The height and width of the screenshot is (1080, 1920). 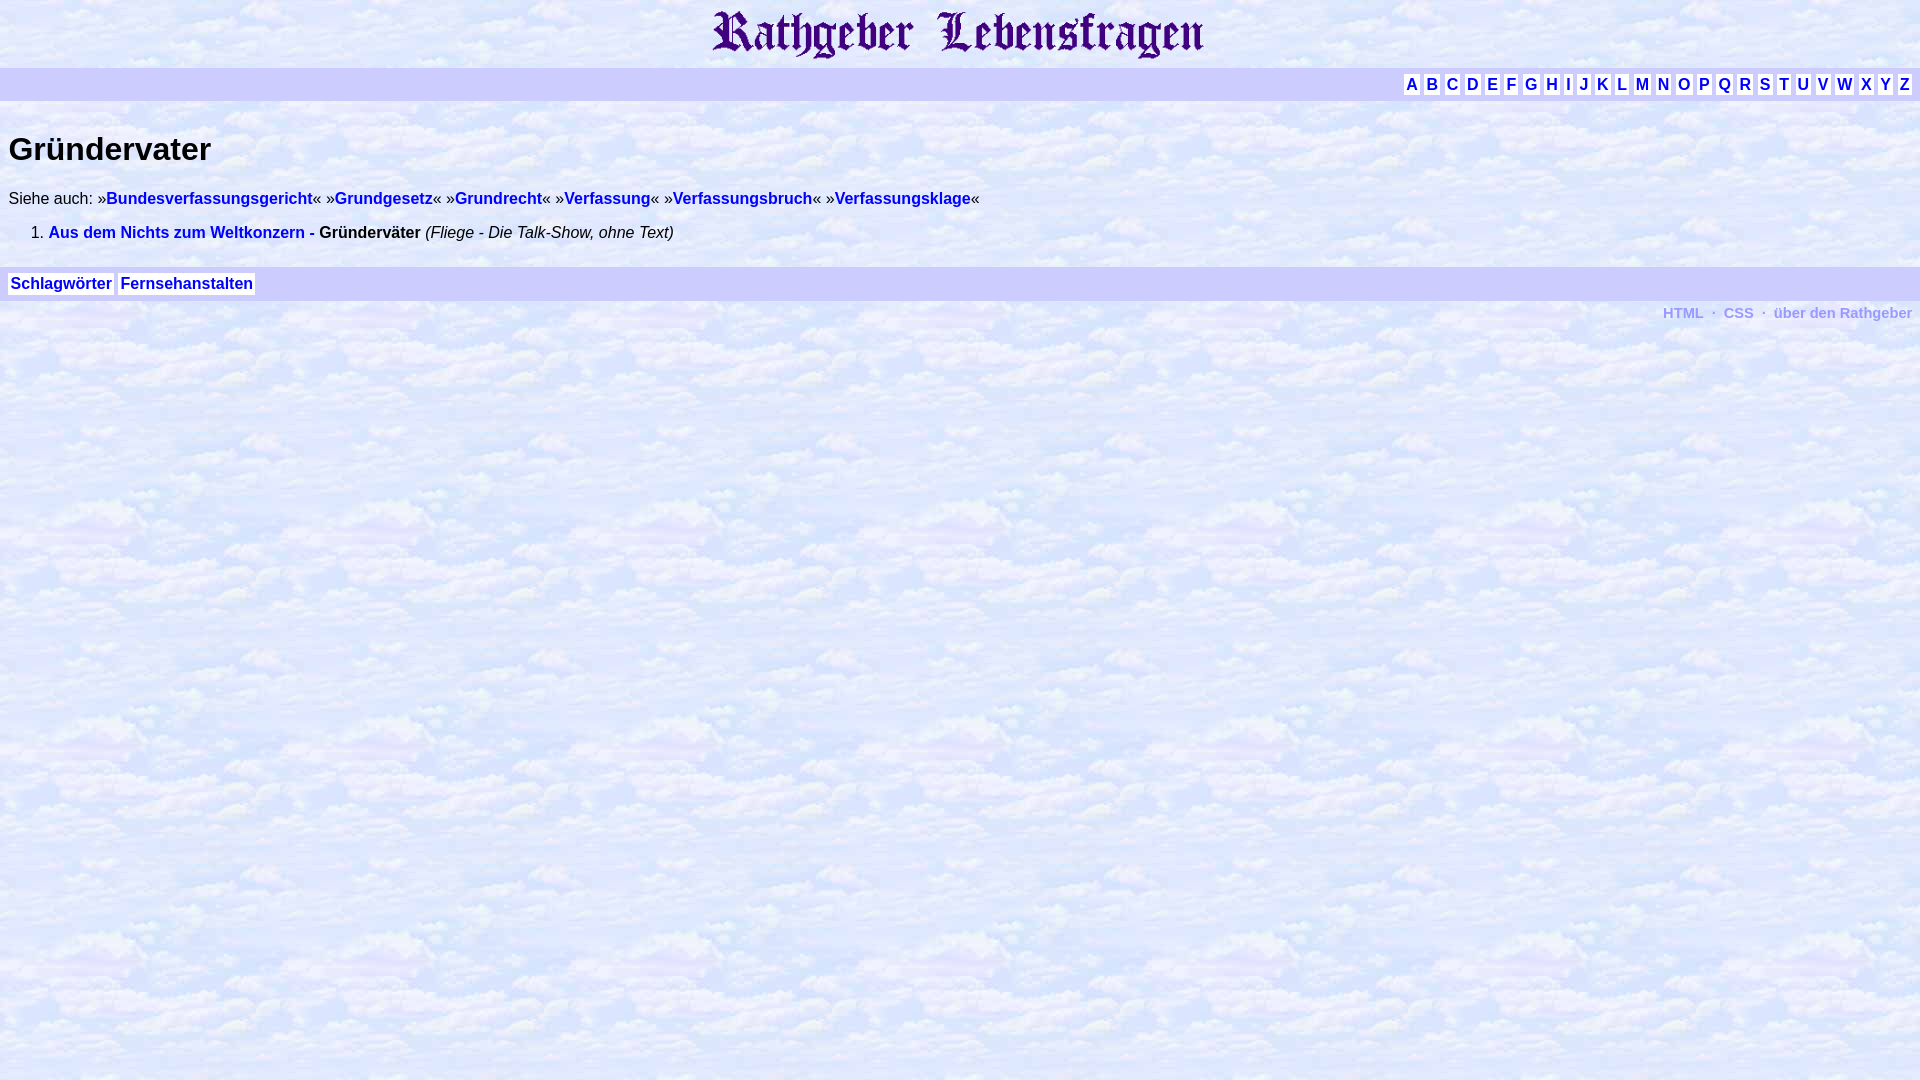 What do you see at coordinates (1766, 84) in the screenshot?
I see `S` at bounding box center [1766, 84].